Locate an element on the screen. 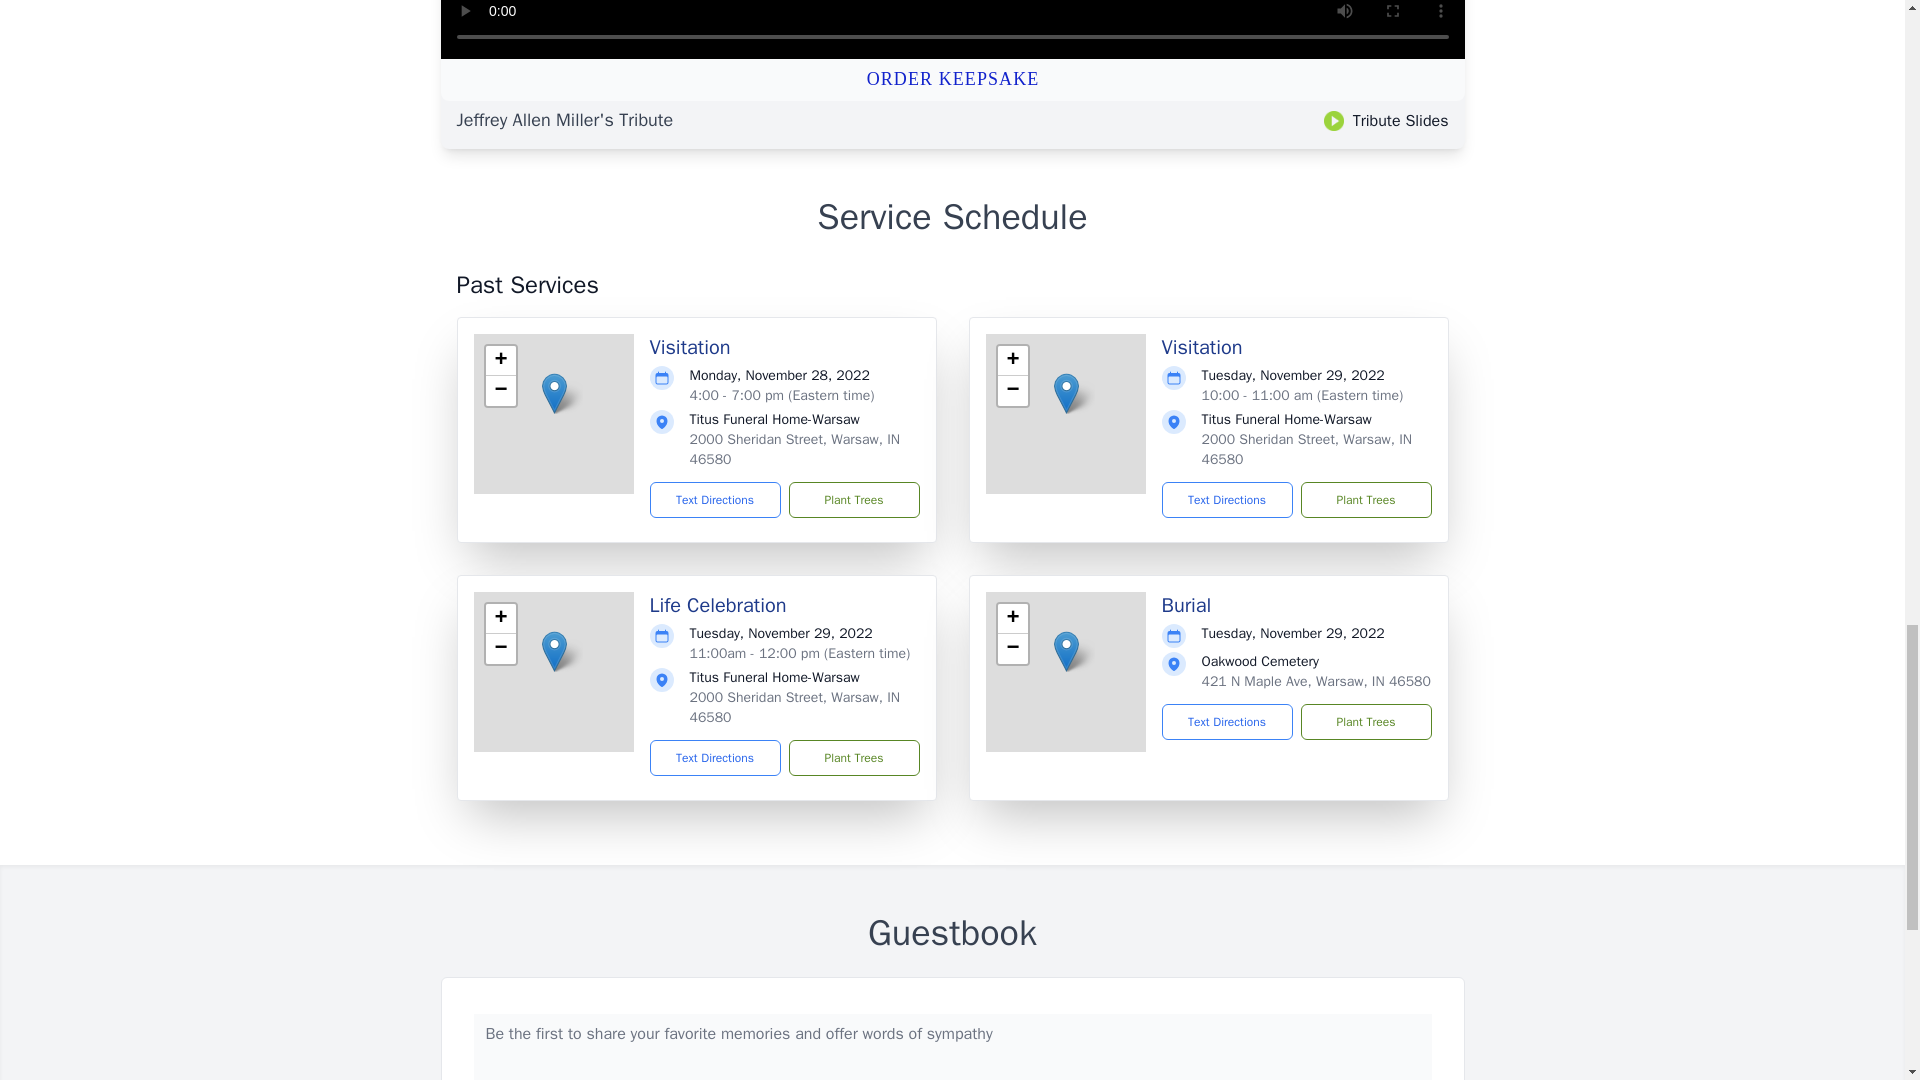 Image resolution: width=1920 pixels, height=1080 pixels. 2000 Sheridan Street, Warsaw, IN 46580 is located at coordinates (794, 707).